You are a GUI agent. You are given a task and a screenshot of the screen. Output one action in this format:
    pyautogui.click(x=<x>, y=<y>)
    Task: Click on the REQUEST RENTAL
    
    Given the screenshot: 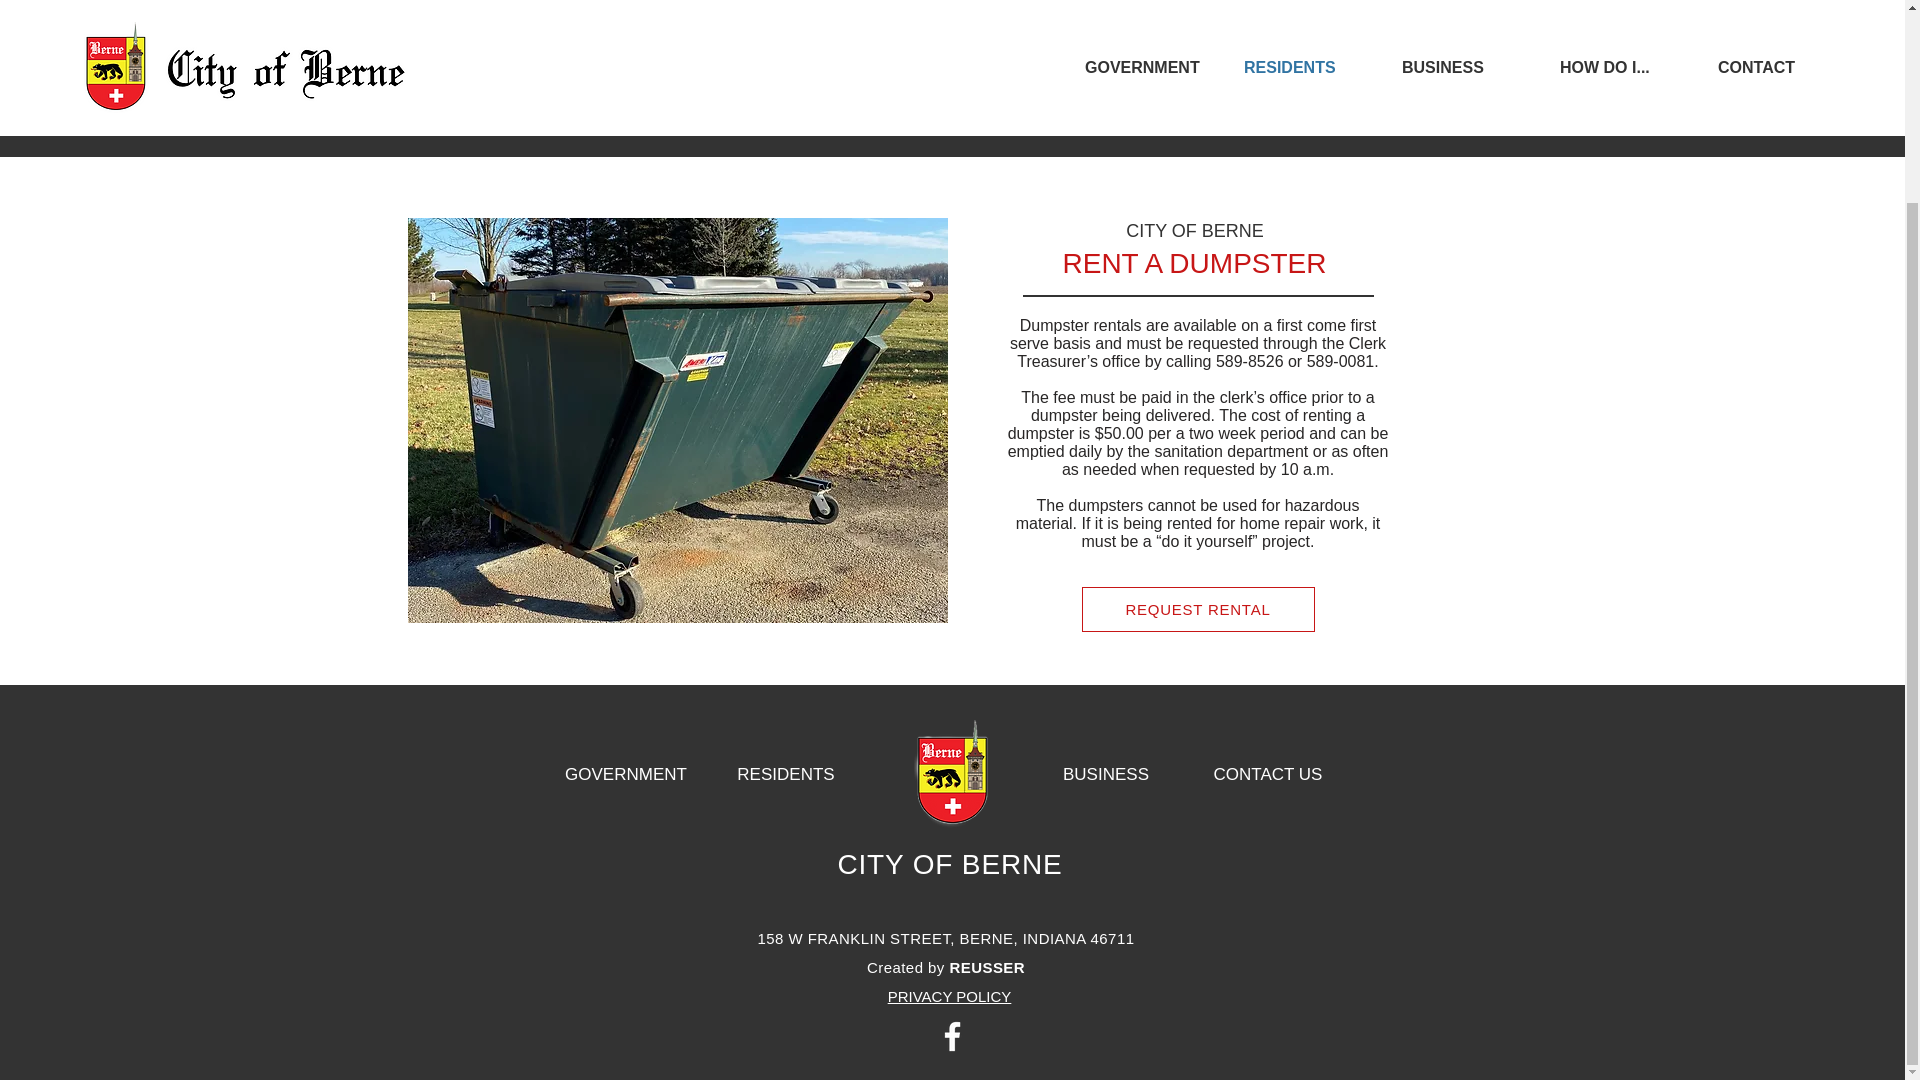 What is the action you would take?
    pyautogui.click(x=1198, y=609)
    